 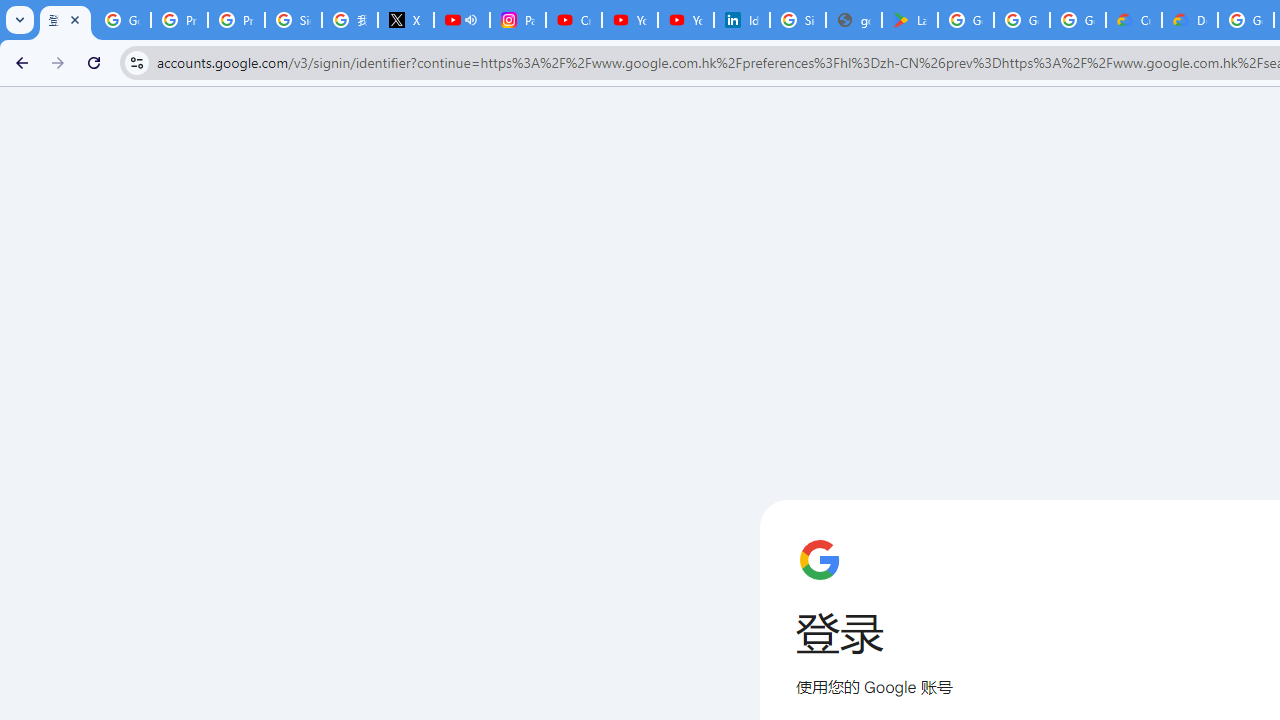 What do you see at coordinates (294, 20) in the screenshot?
I see `Sign in - Google Accounts` at bounding box center [294, 20].